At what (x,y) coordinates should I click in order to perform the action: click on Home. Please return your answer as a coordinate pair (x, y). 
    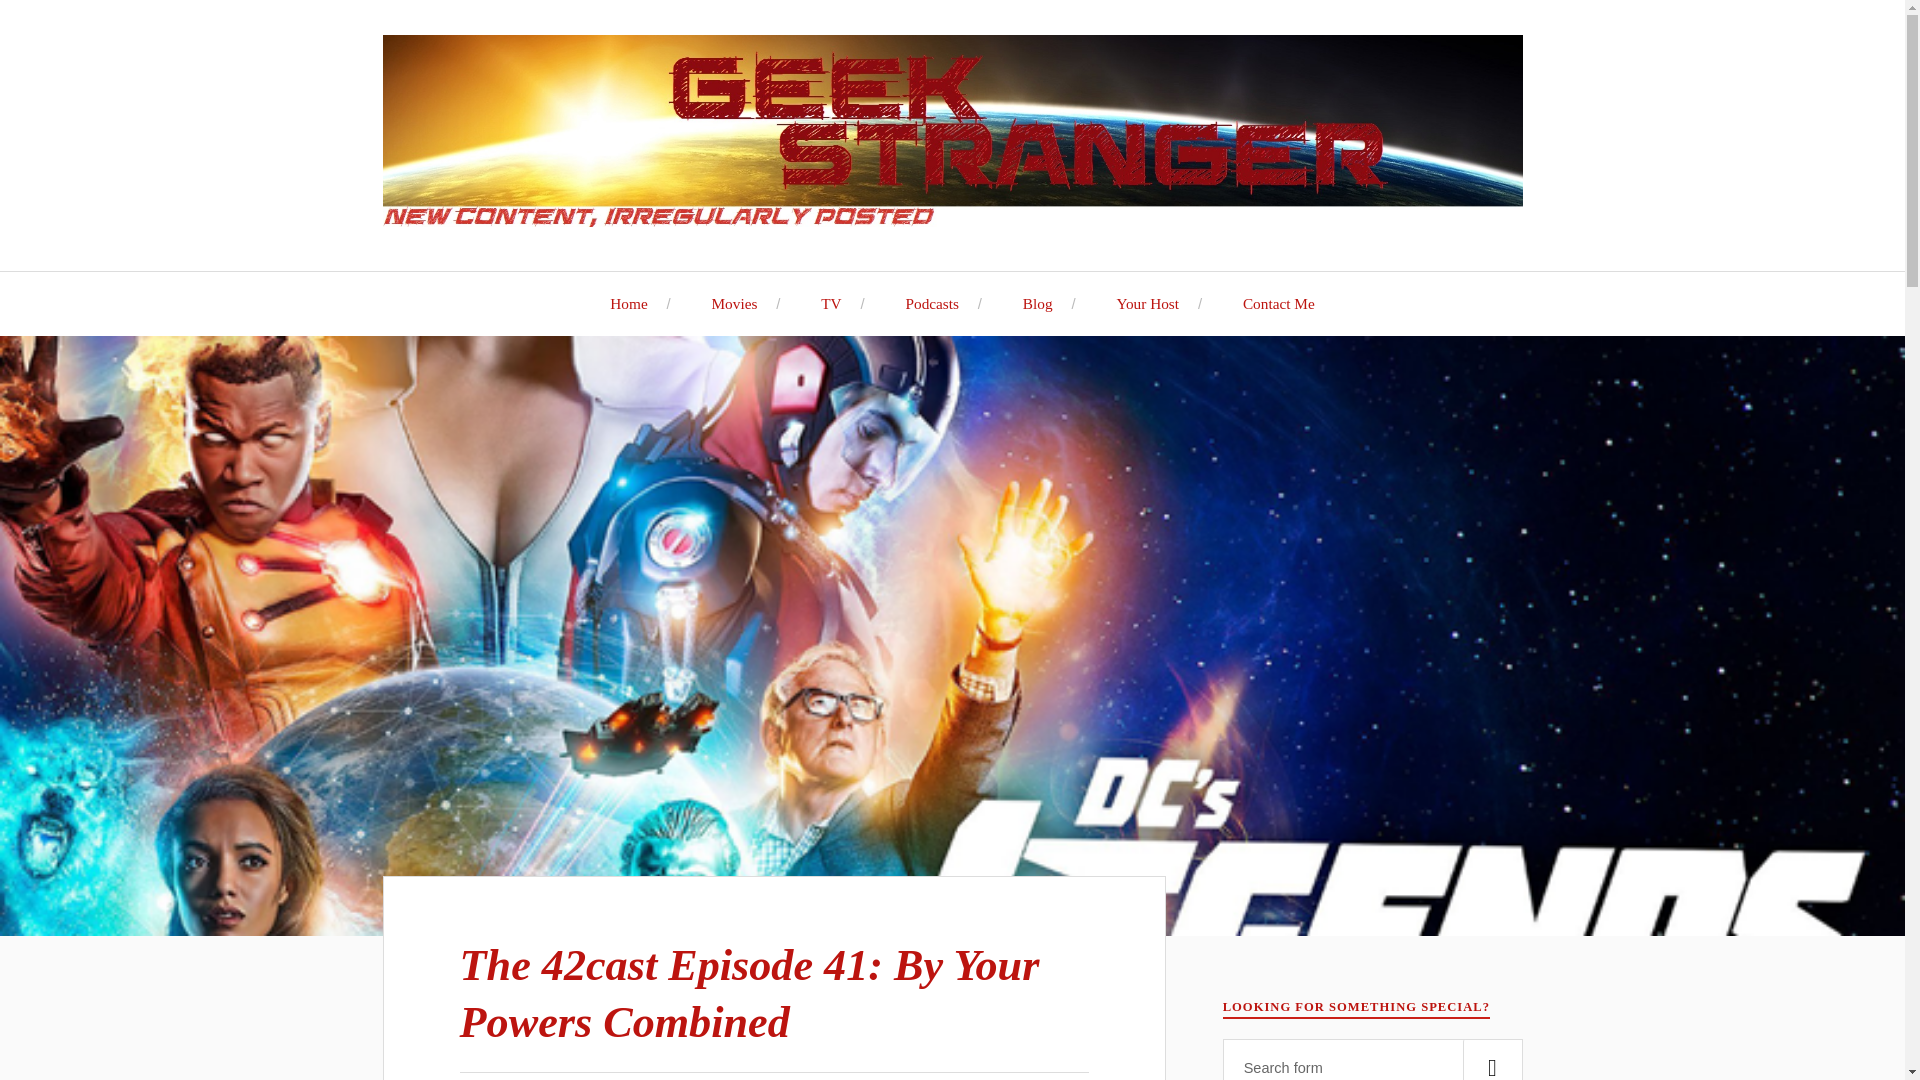
    Looking at the image, I should click on (618, 303).